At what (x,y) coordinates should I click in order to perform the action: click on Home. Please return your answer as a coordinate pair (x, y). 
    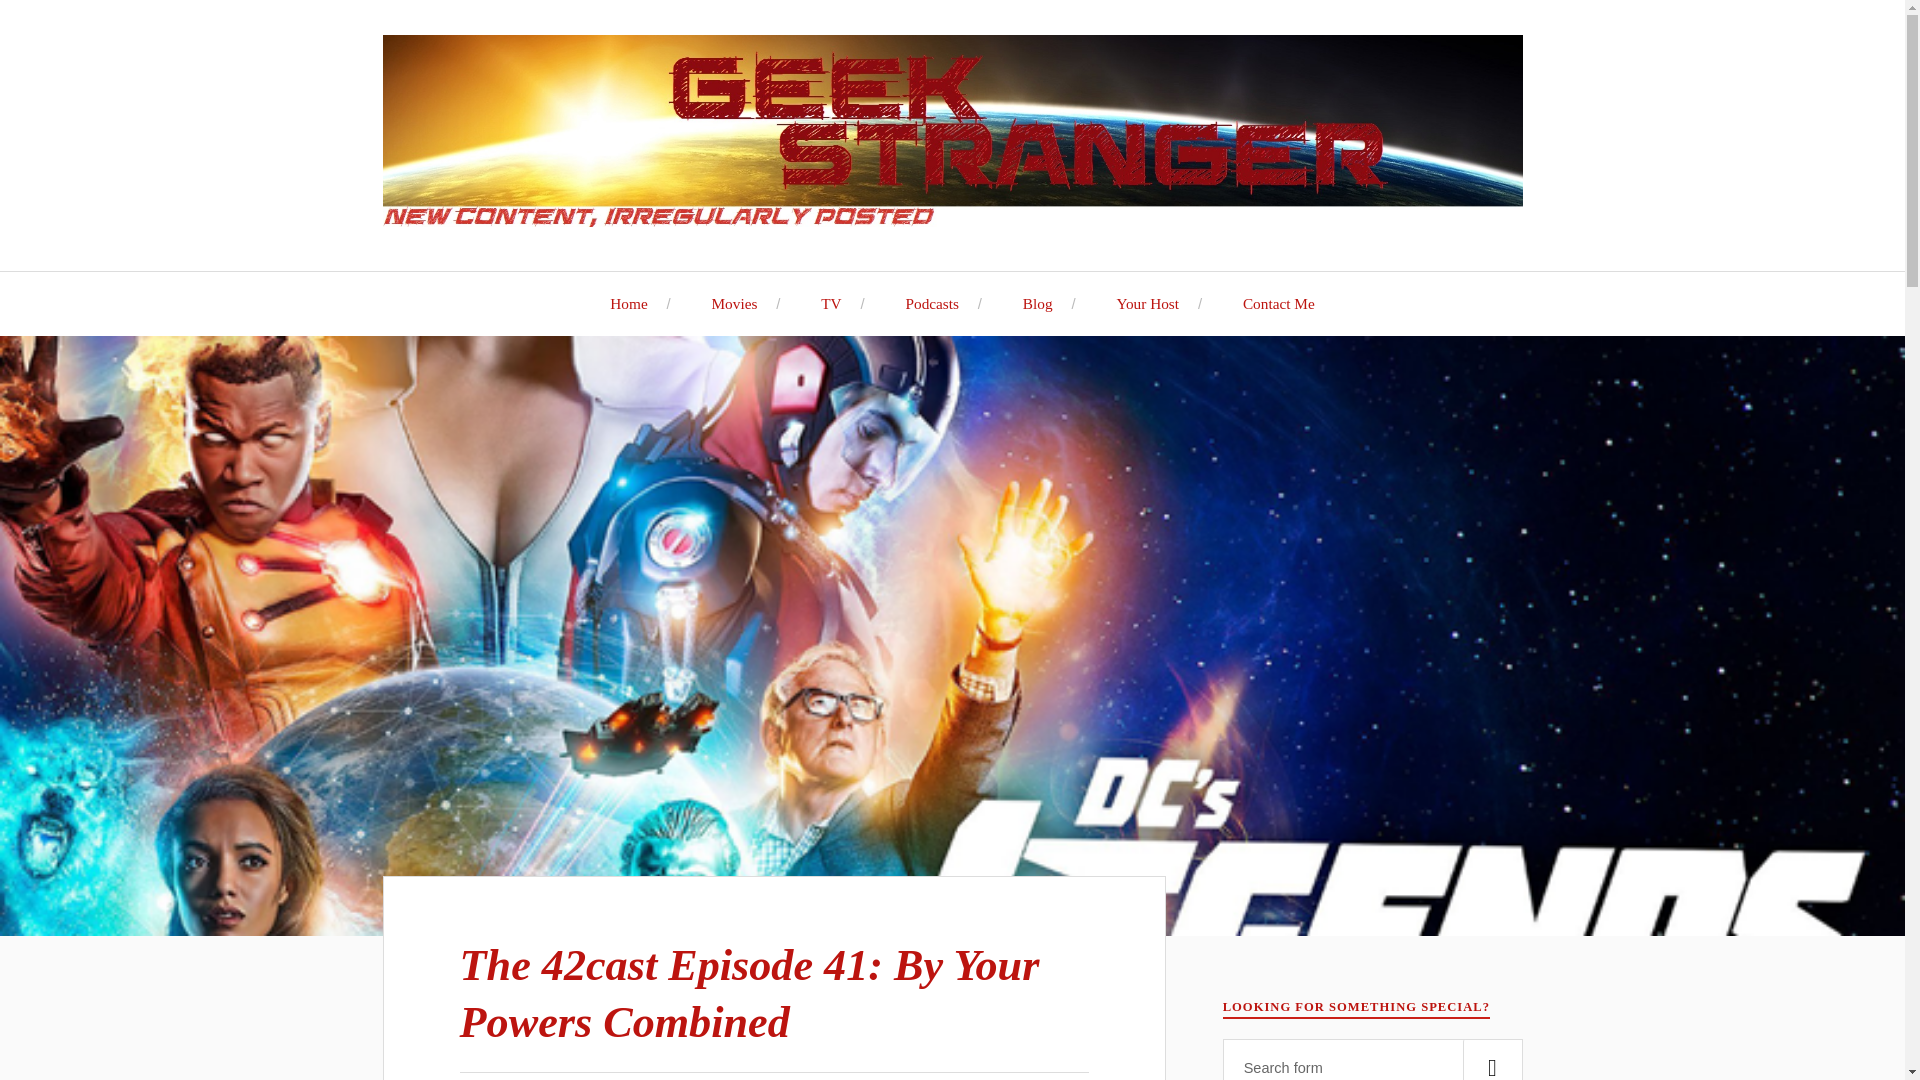
    Looking at the image, I should click on (618, 303).